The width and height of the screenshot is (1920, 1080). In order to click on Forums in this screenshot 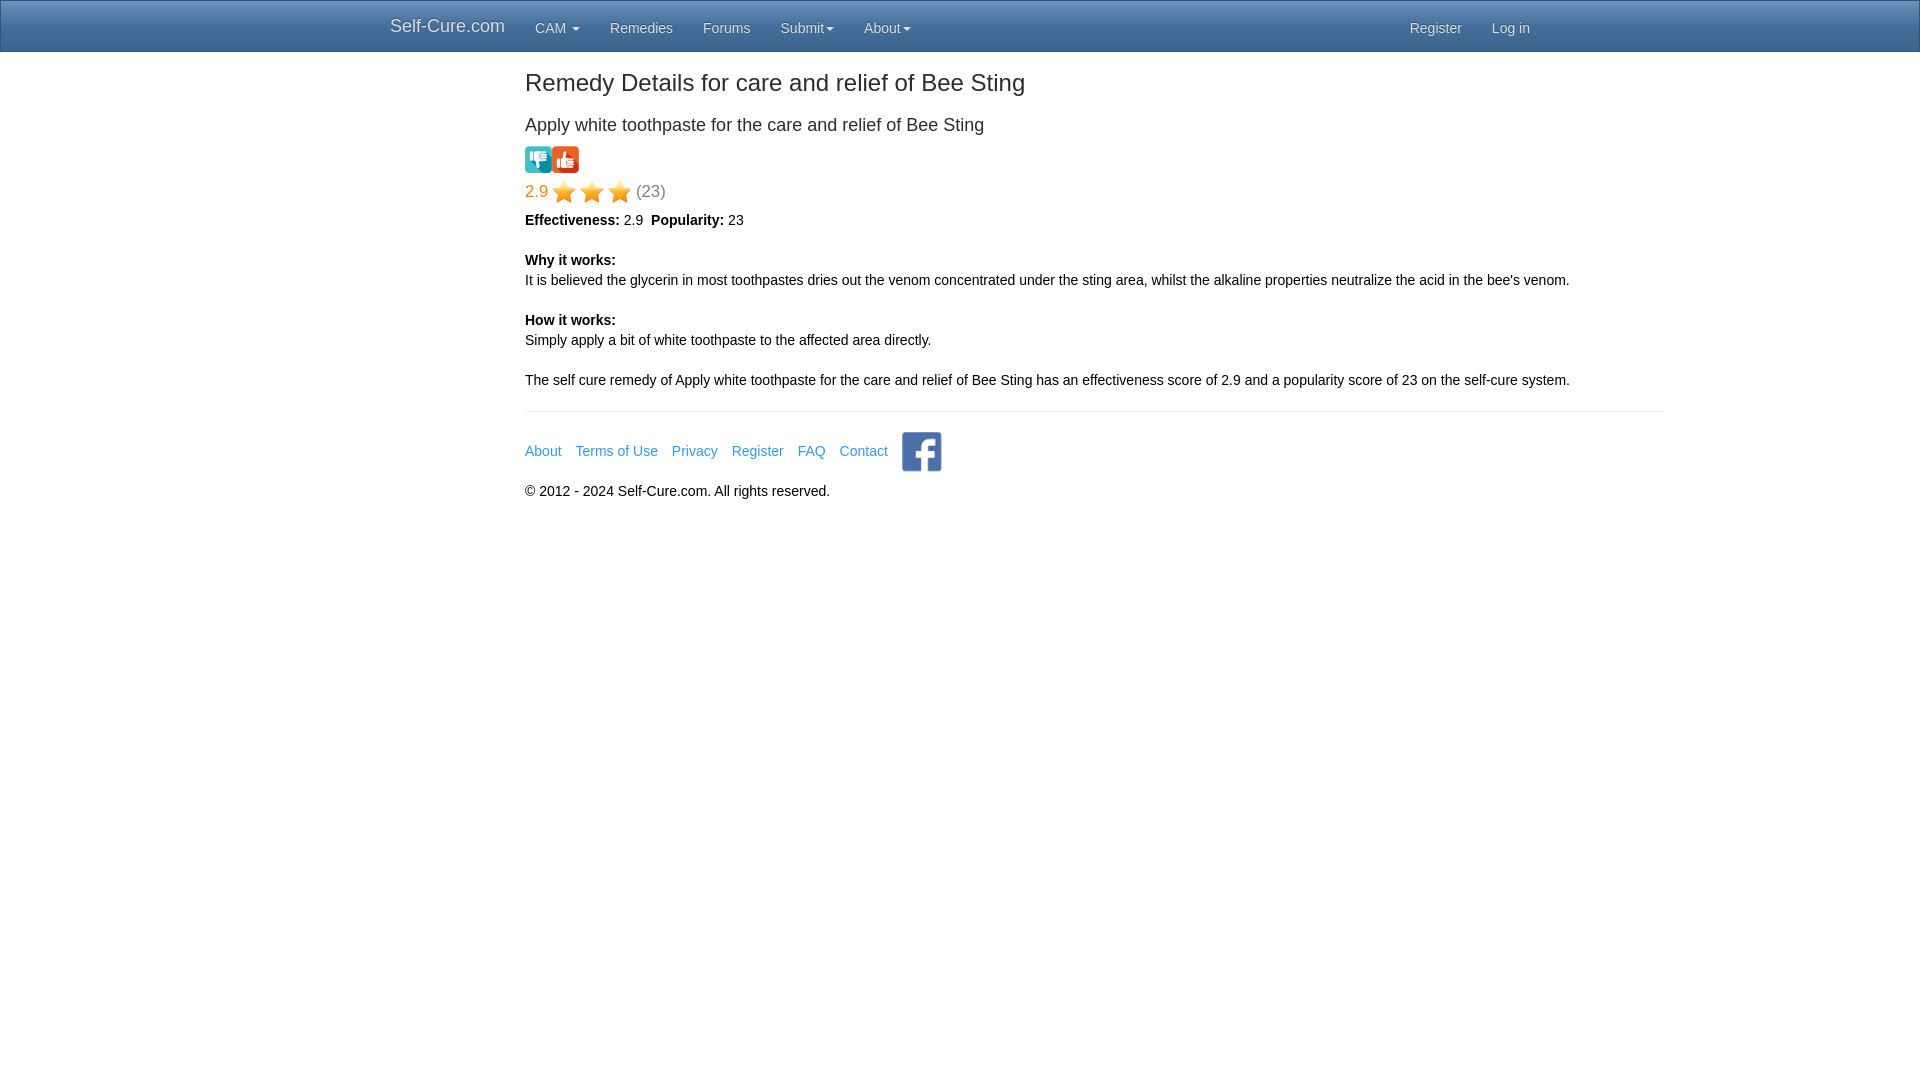, I will do `click(726, 26)`.